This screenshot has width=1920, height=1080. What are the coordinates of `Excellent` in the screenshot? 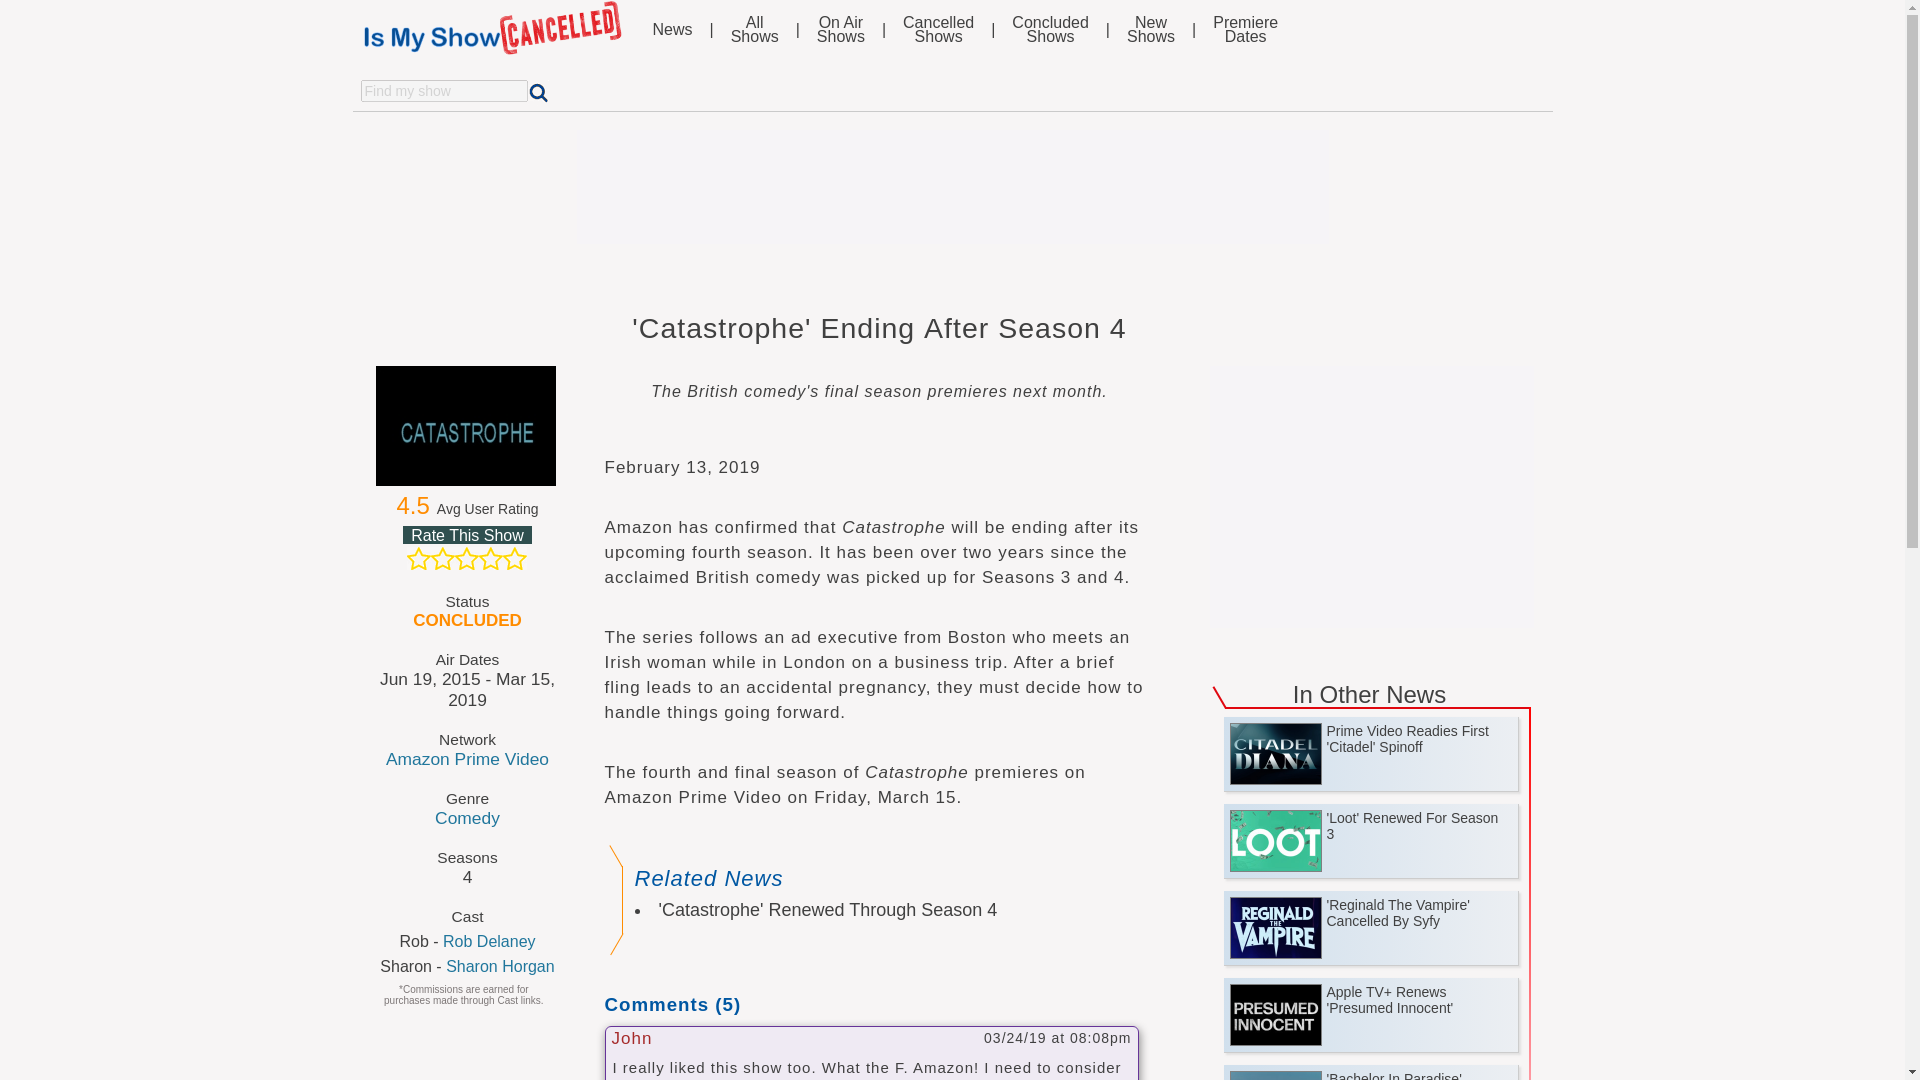 It's located at (514, 558).